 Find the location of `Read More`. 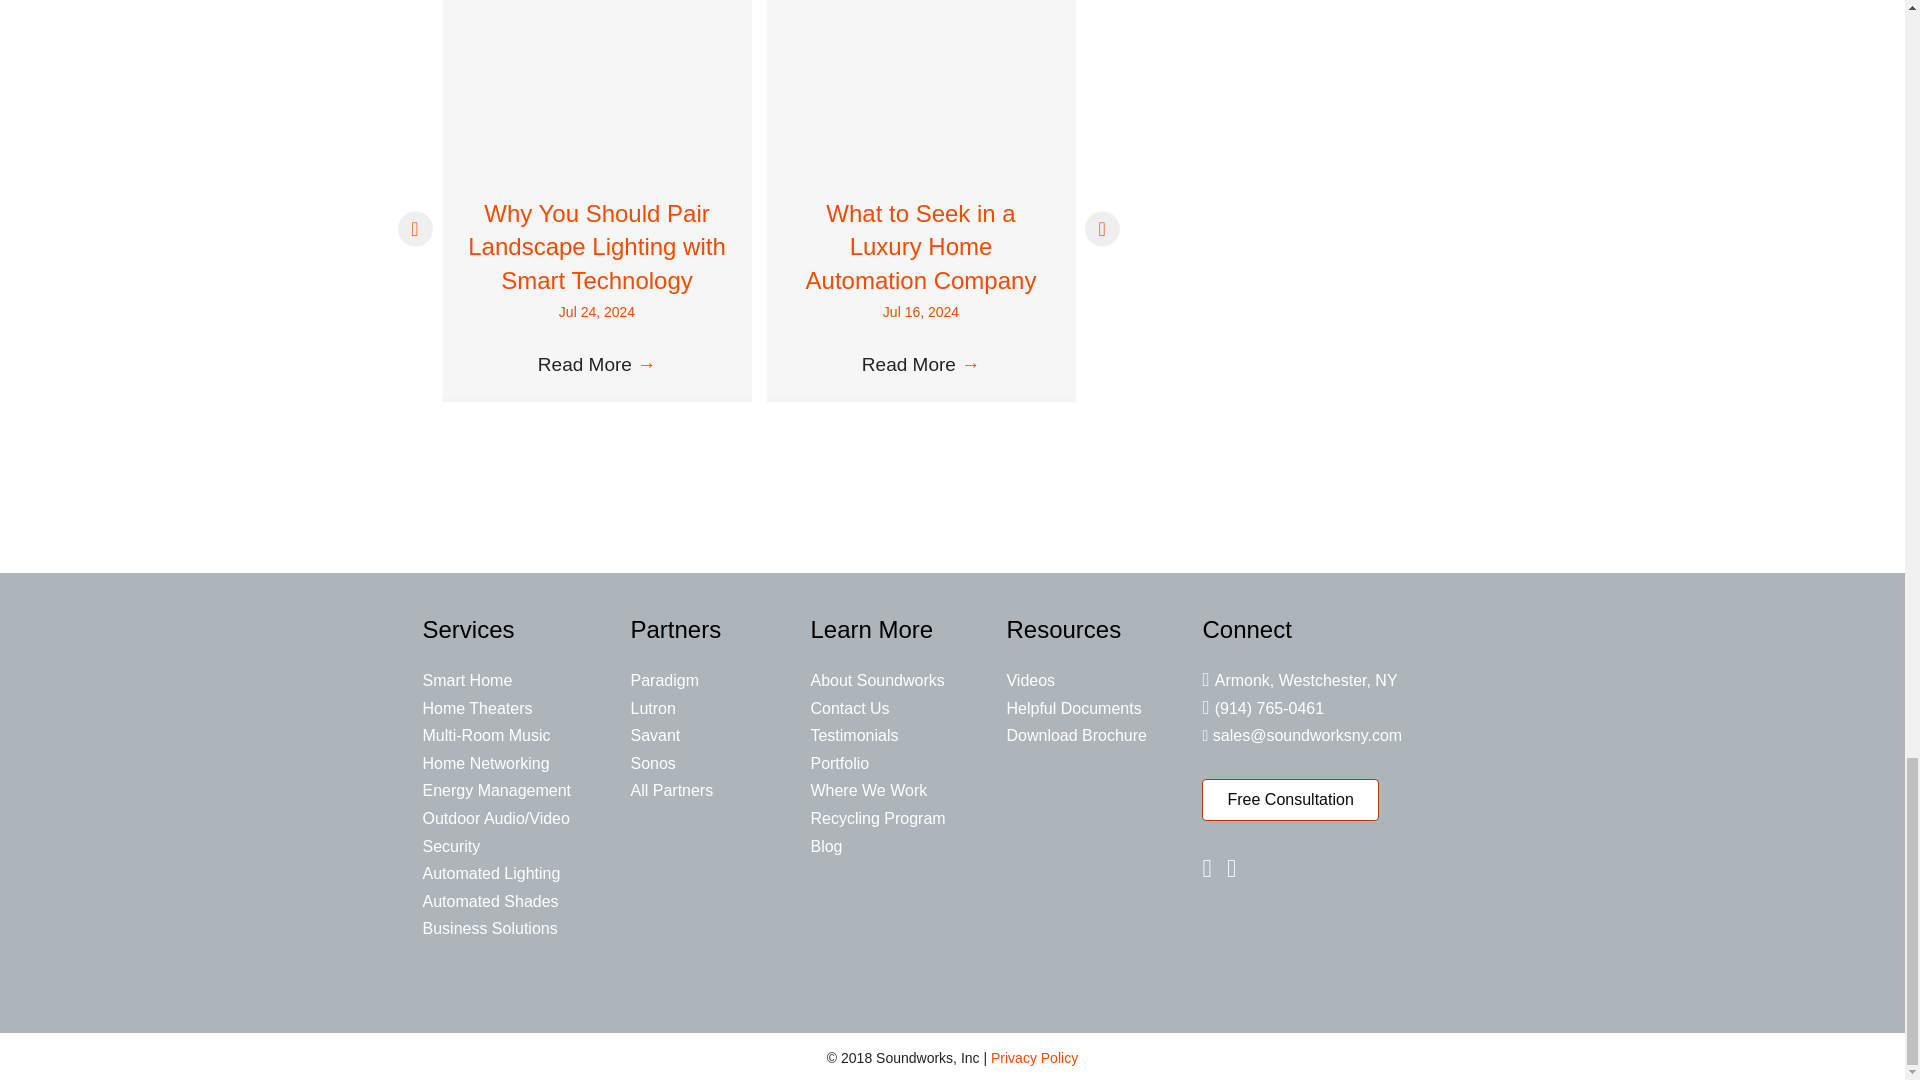

Read More is located at coordinates (920, 364).